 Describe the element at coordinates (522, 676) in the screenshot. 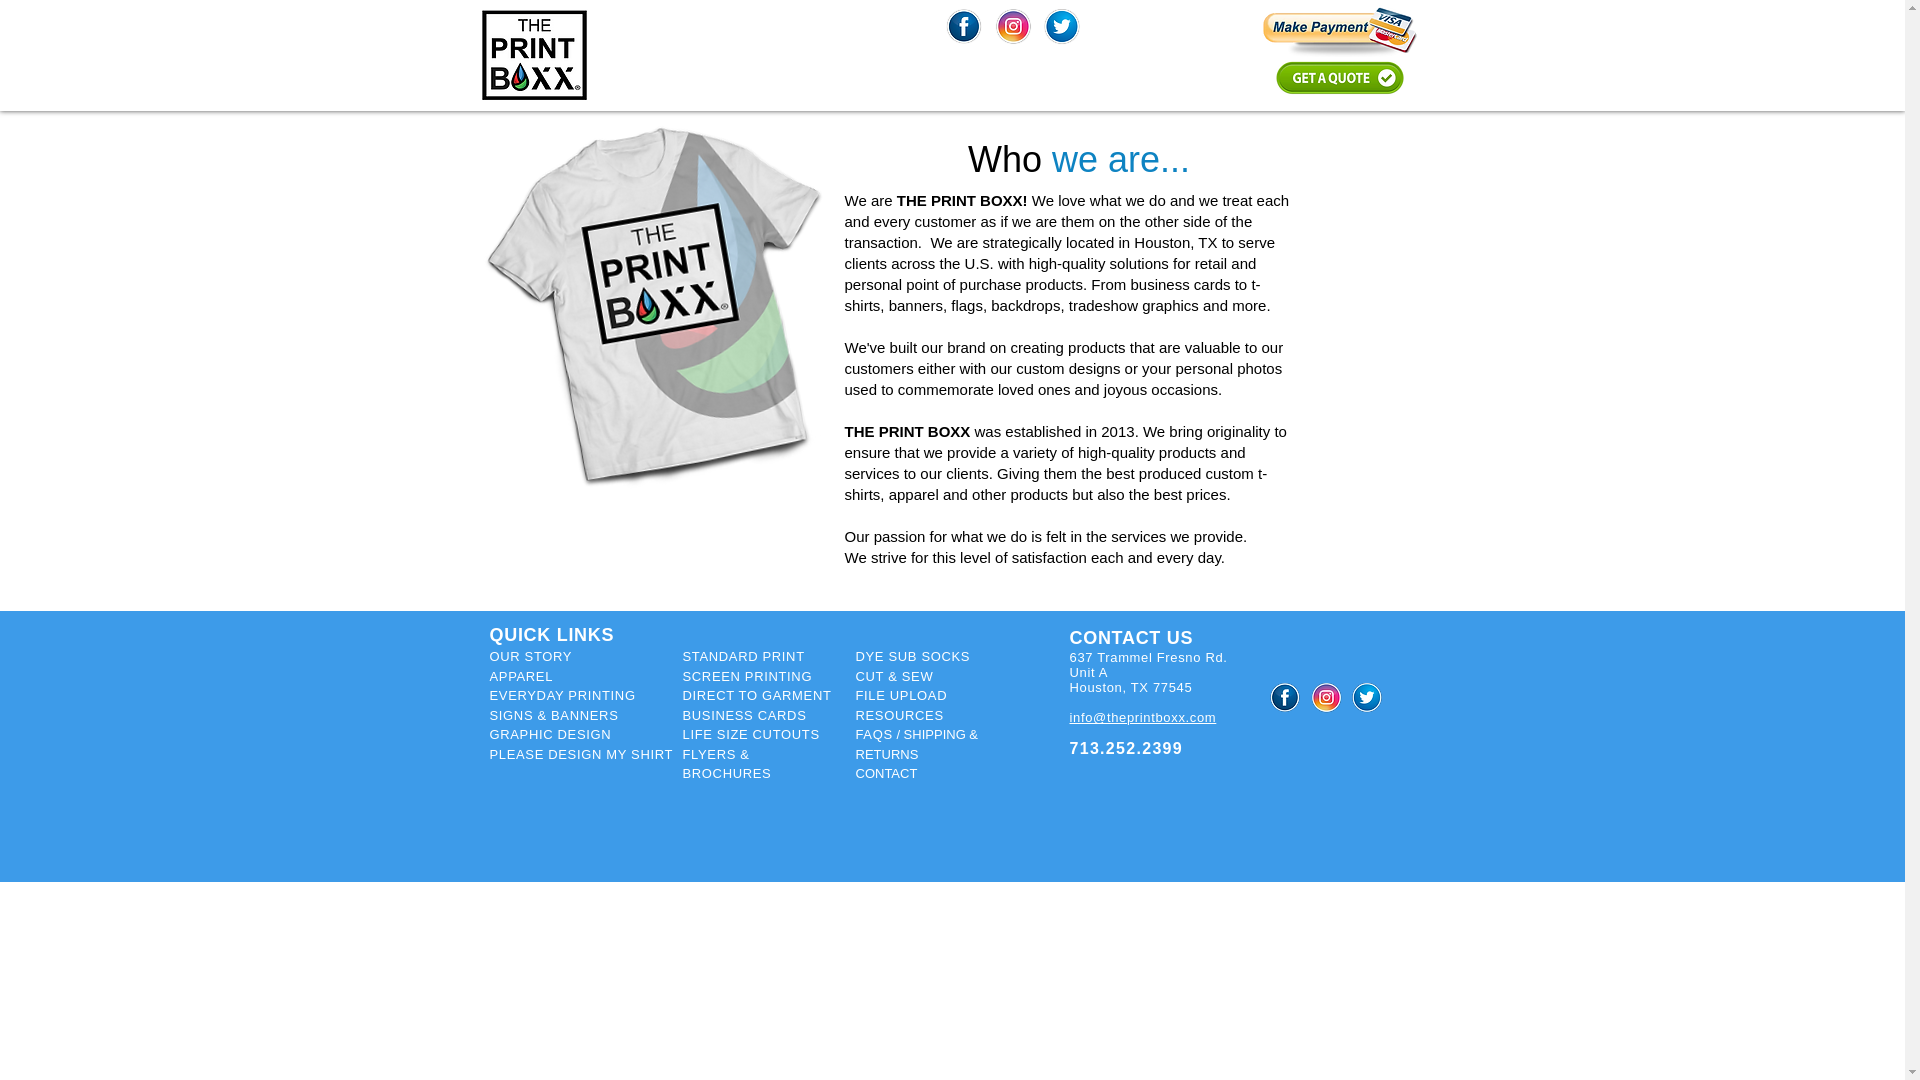

I see `APPAREL` at that location.